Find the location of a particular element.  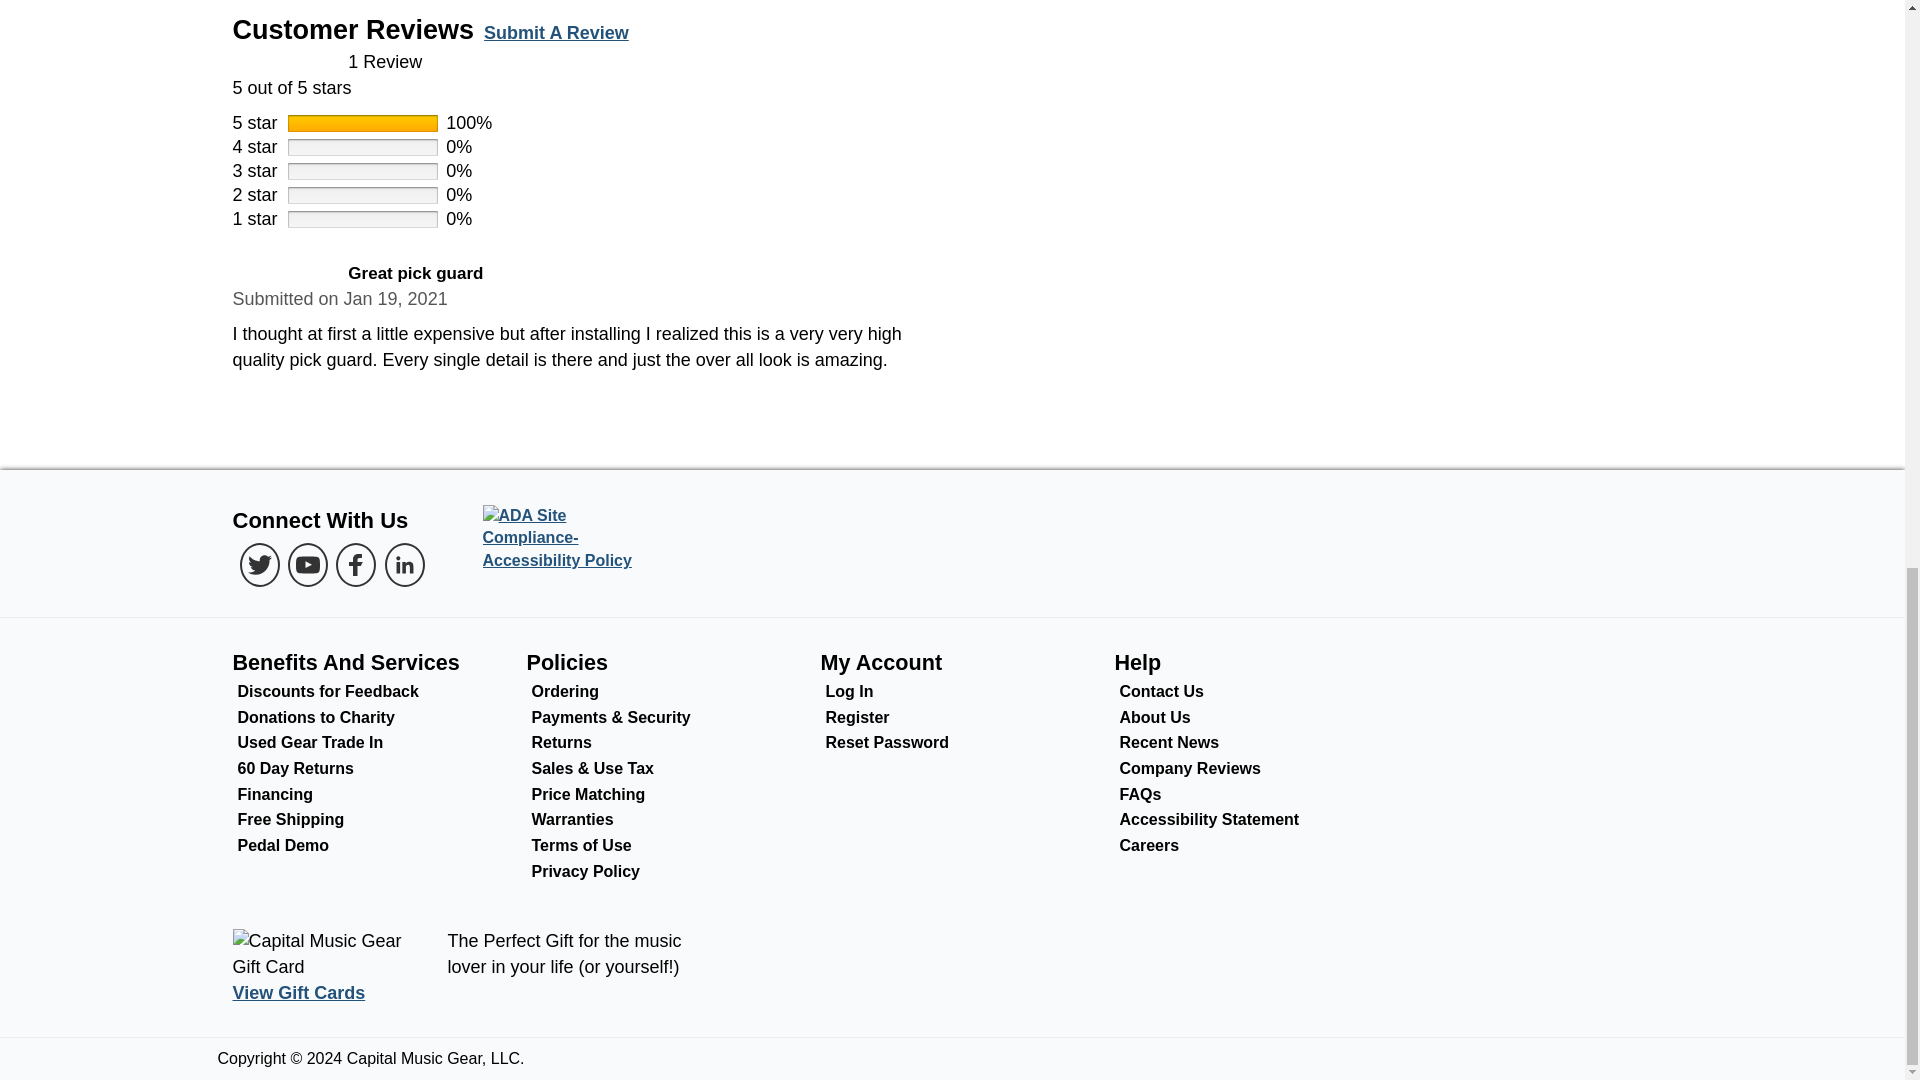

Our Facebook Page - Opens in new Tab is located at coordinates (356, 565).